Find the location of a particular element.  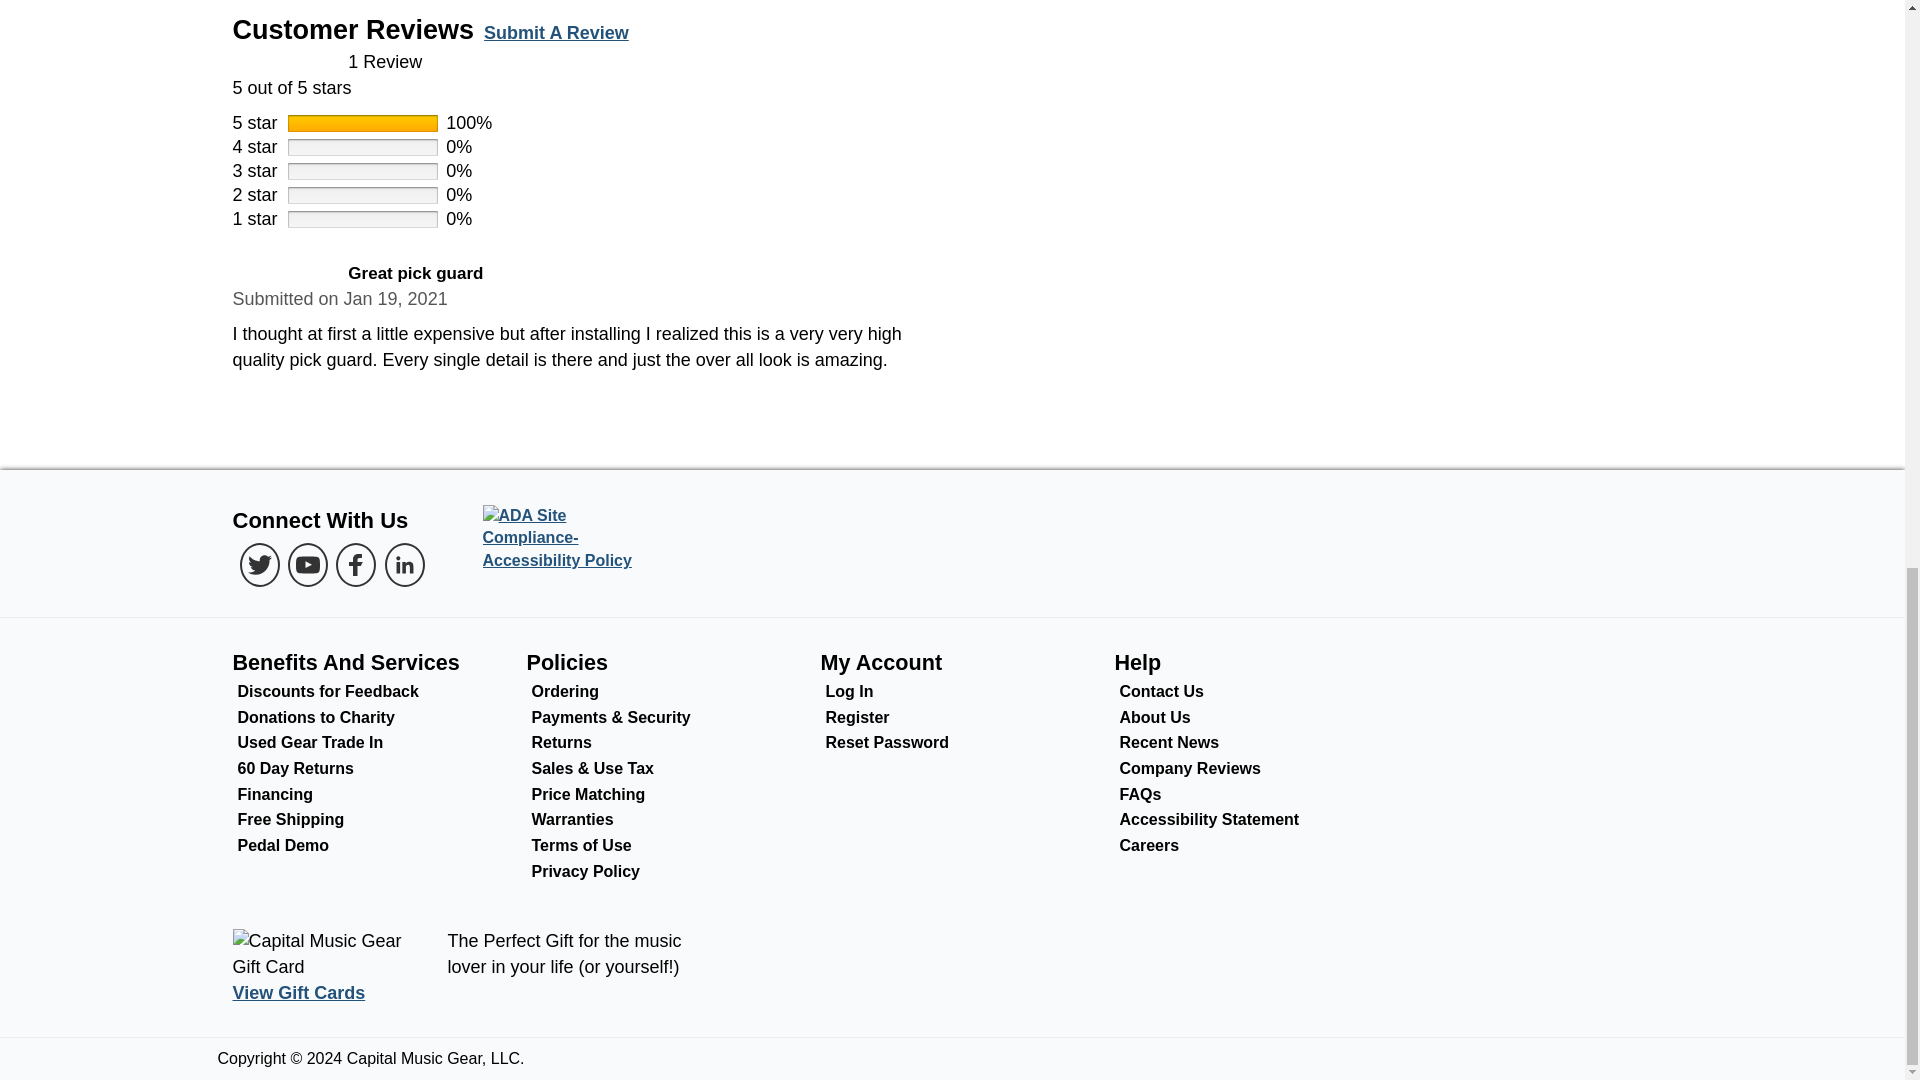

Our Facebook Page - Opens in new Tab is located at coordinates (356, 565).